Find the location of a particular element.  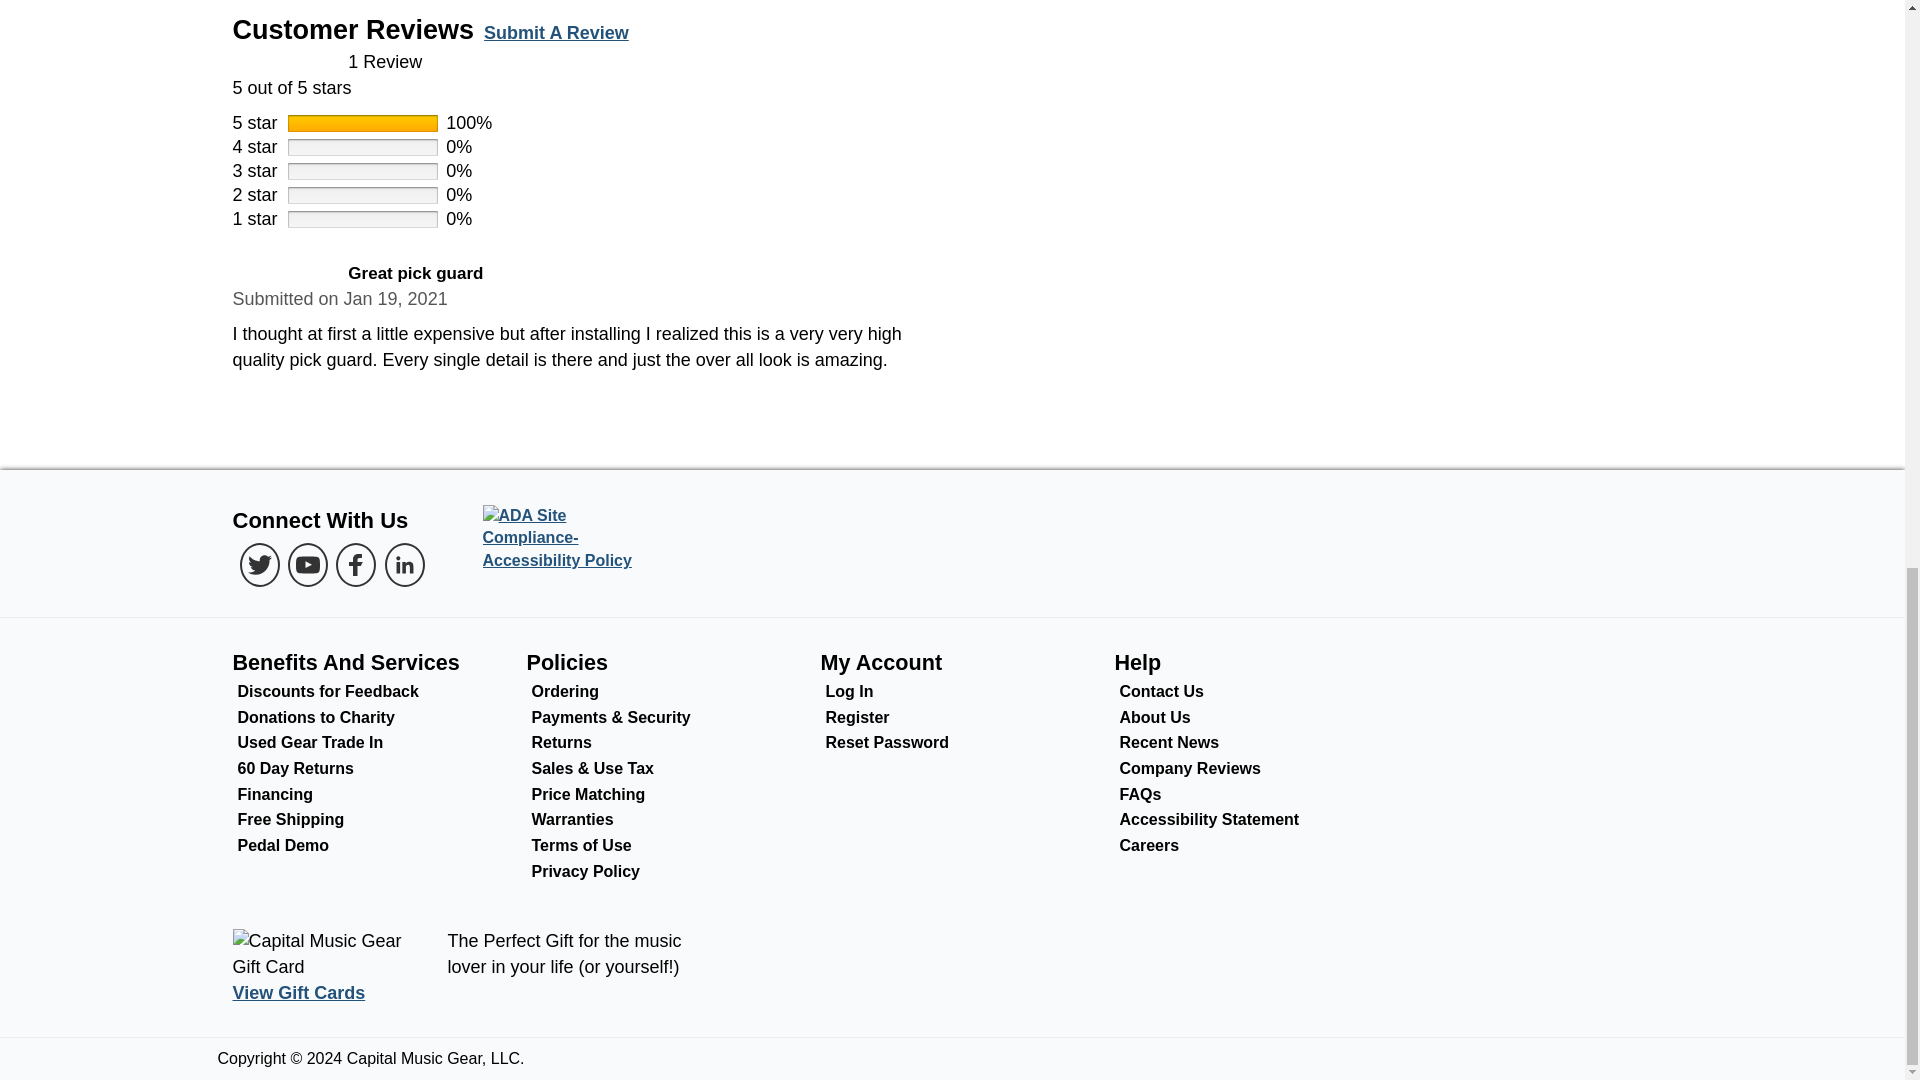

Our Facebook Page - Opens in new Tab is located at coordinates (356, 565).